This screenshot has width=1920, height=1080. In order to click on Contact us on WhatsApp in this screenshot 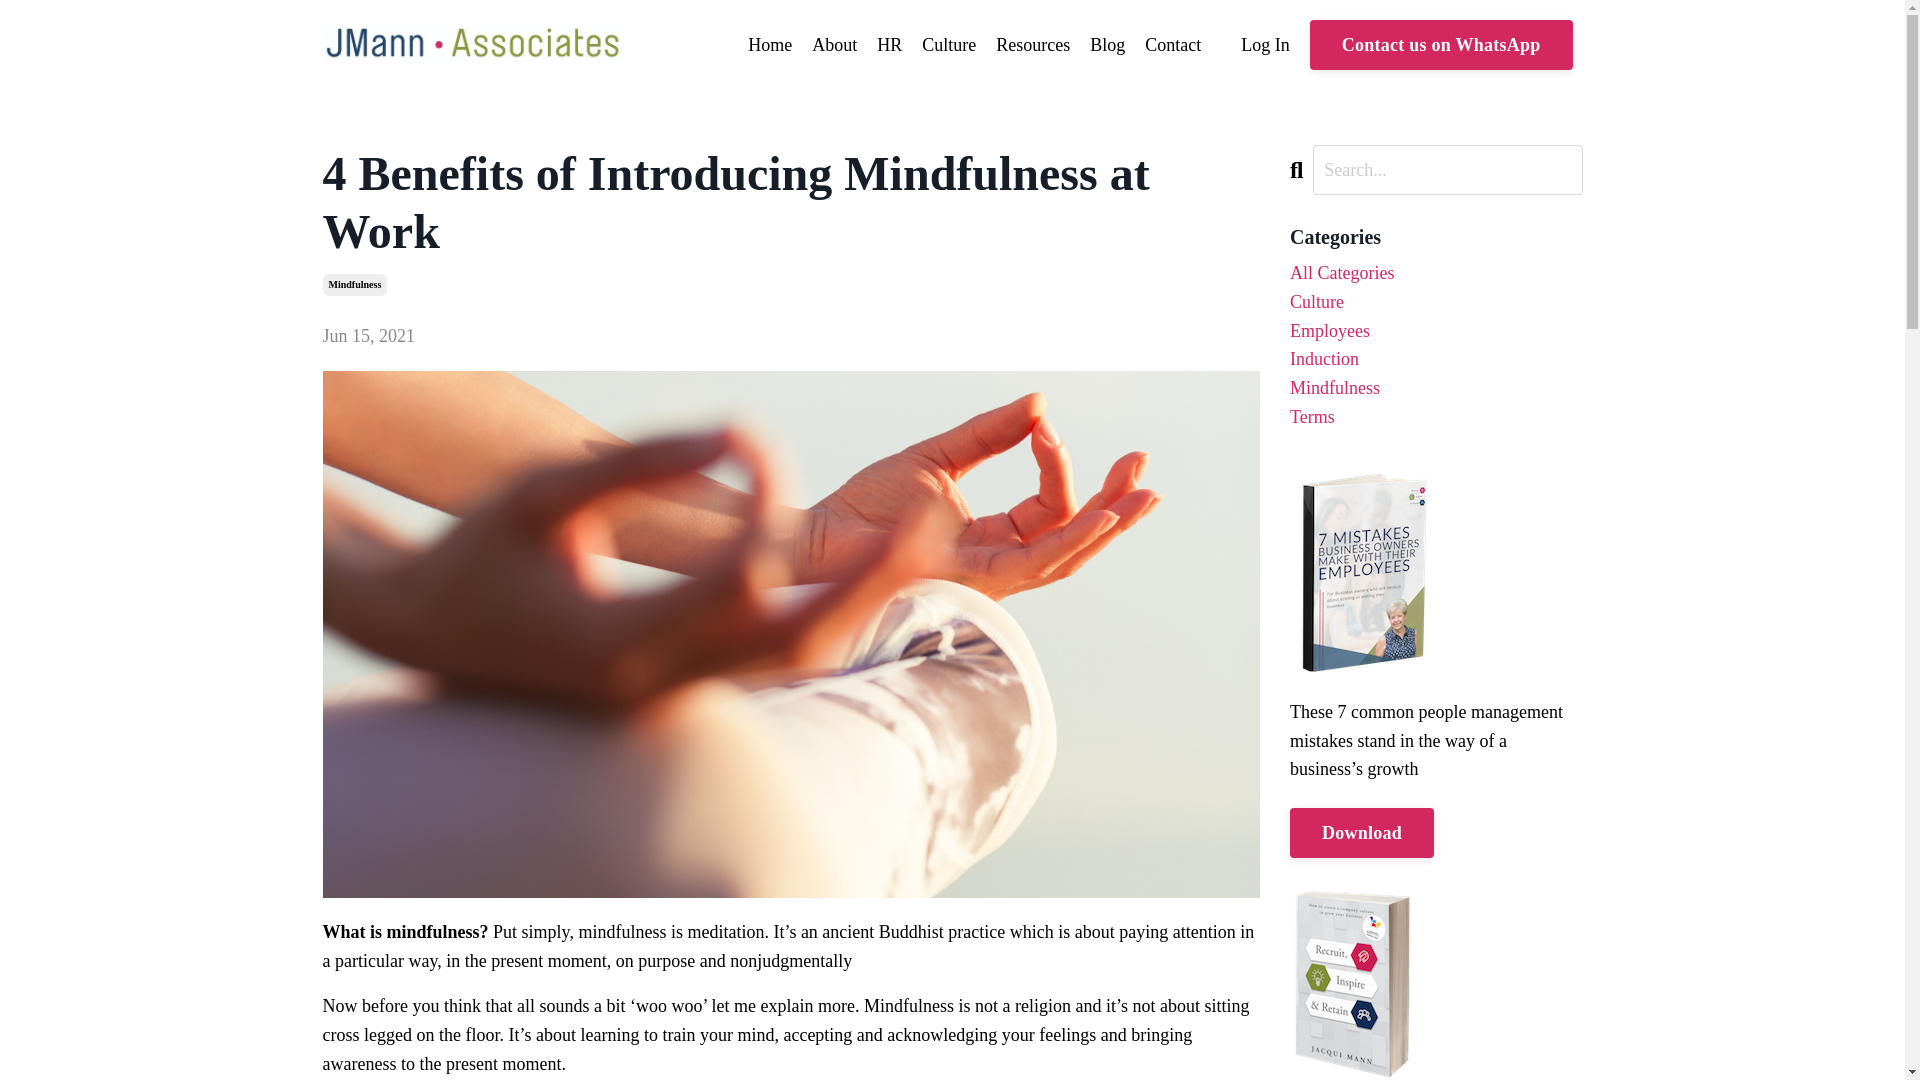, I will do `click(1440, 45)`.